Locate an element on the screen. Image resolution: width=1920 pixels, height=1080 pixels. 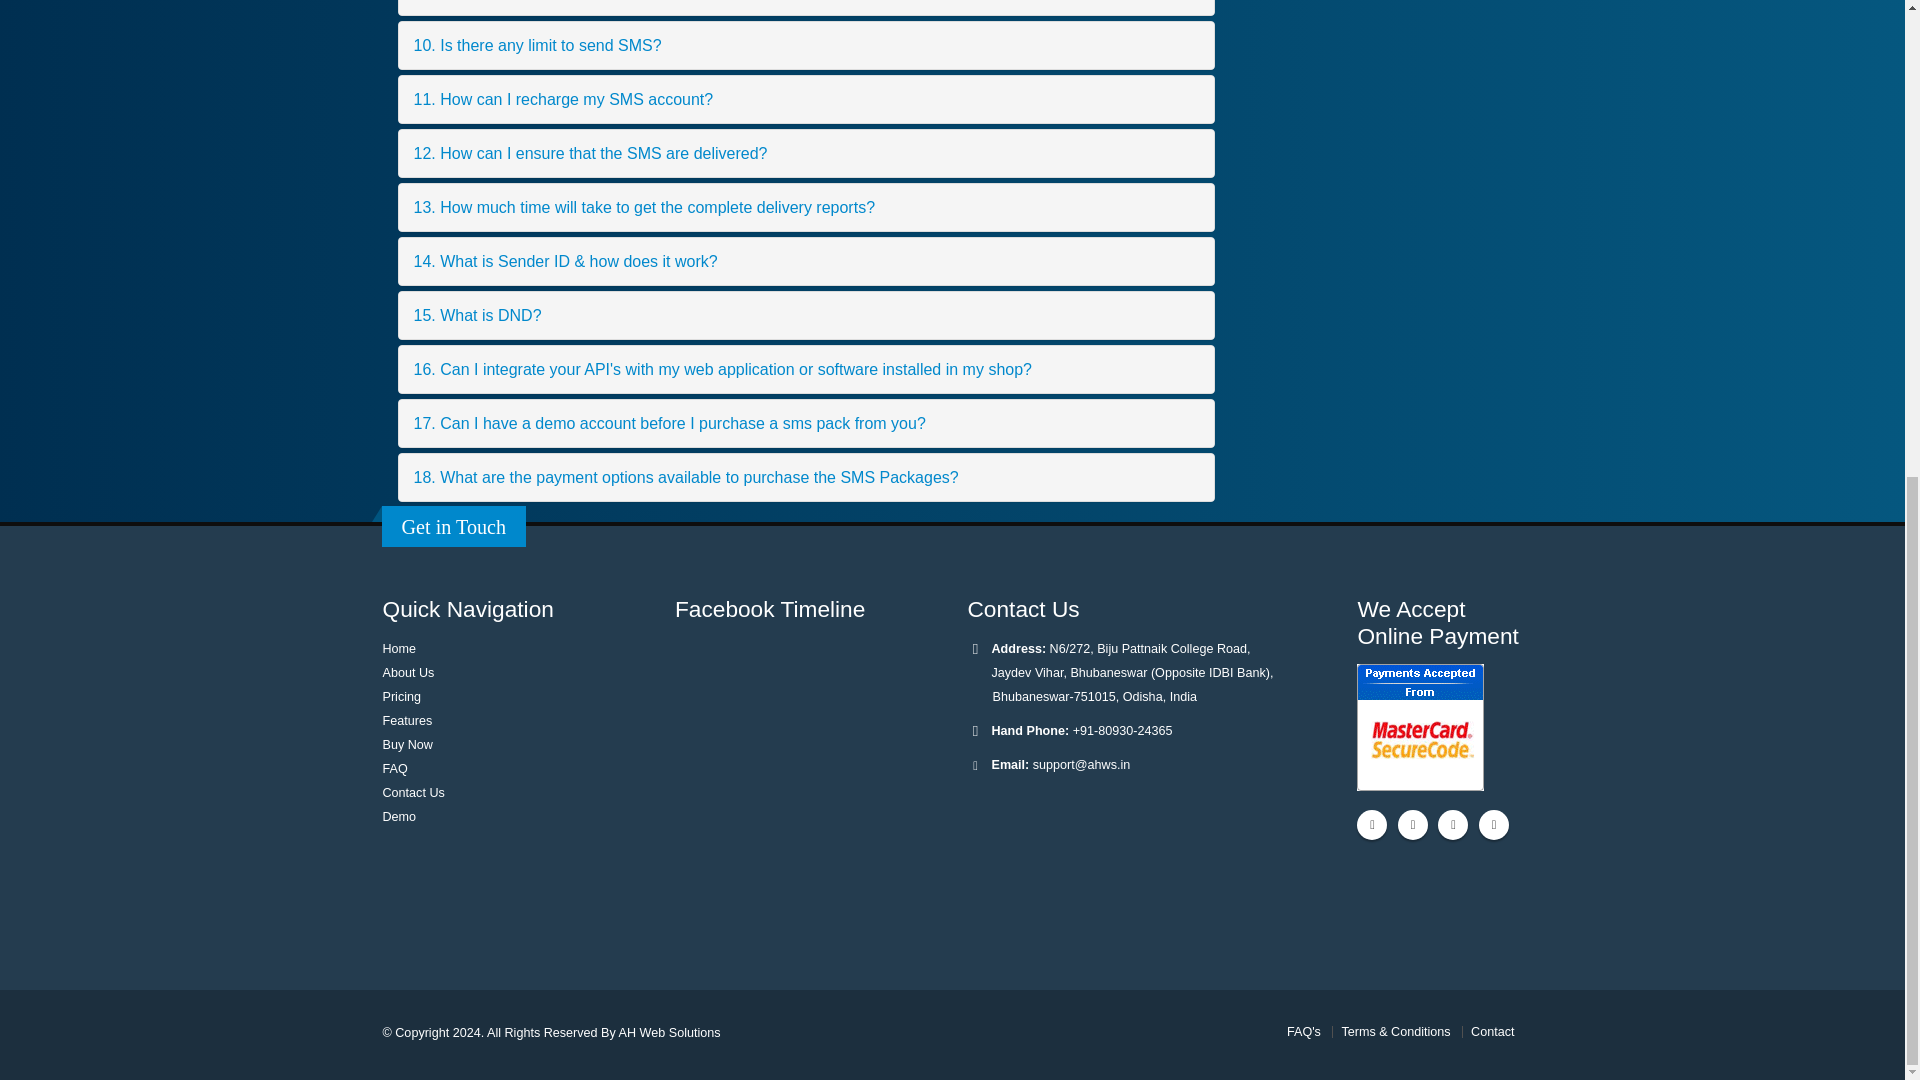
12. How can I ensure that the SMS are delivered? is located at coordinates (805, 153).